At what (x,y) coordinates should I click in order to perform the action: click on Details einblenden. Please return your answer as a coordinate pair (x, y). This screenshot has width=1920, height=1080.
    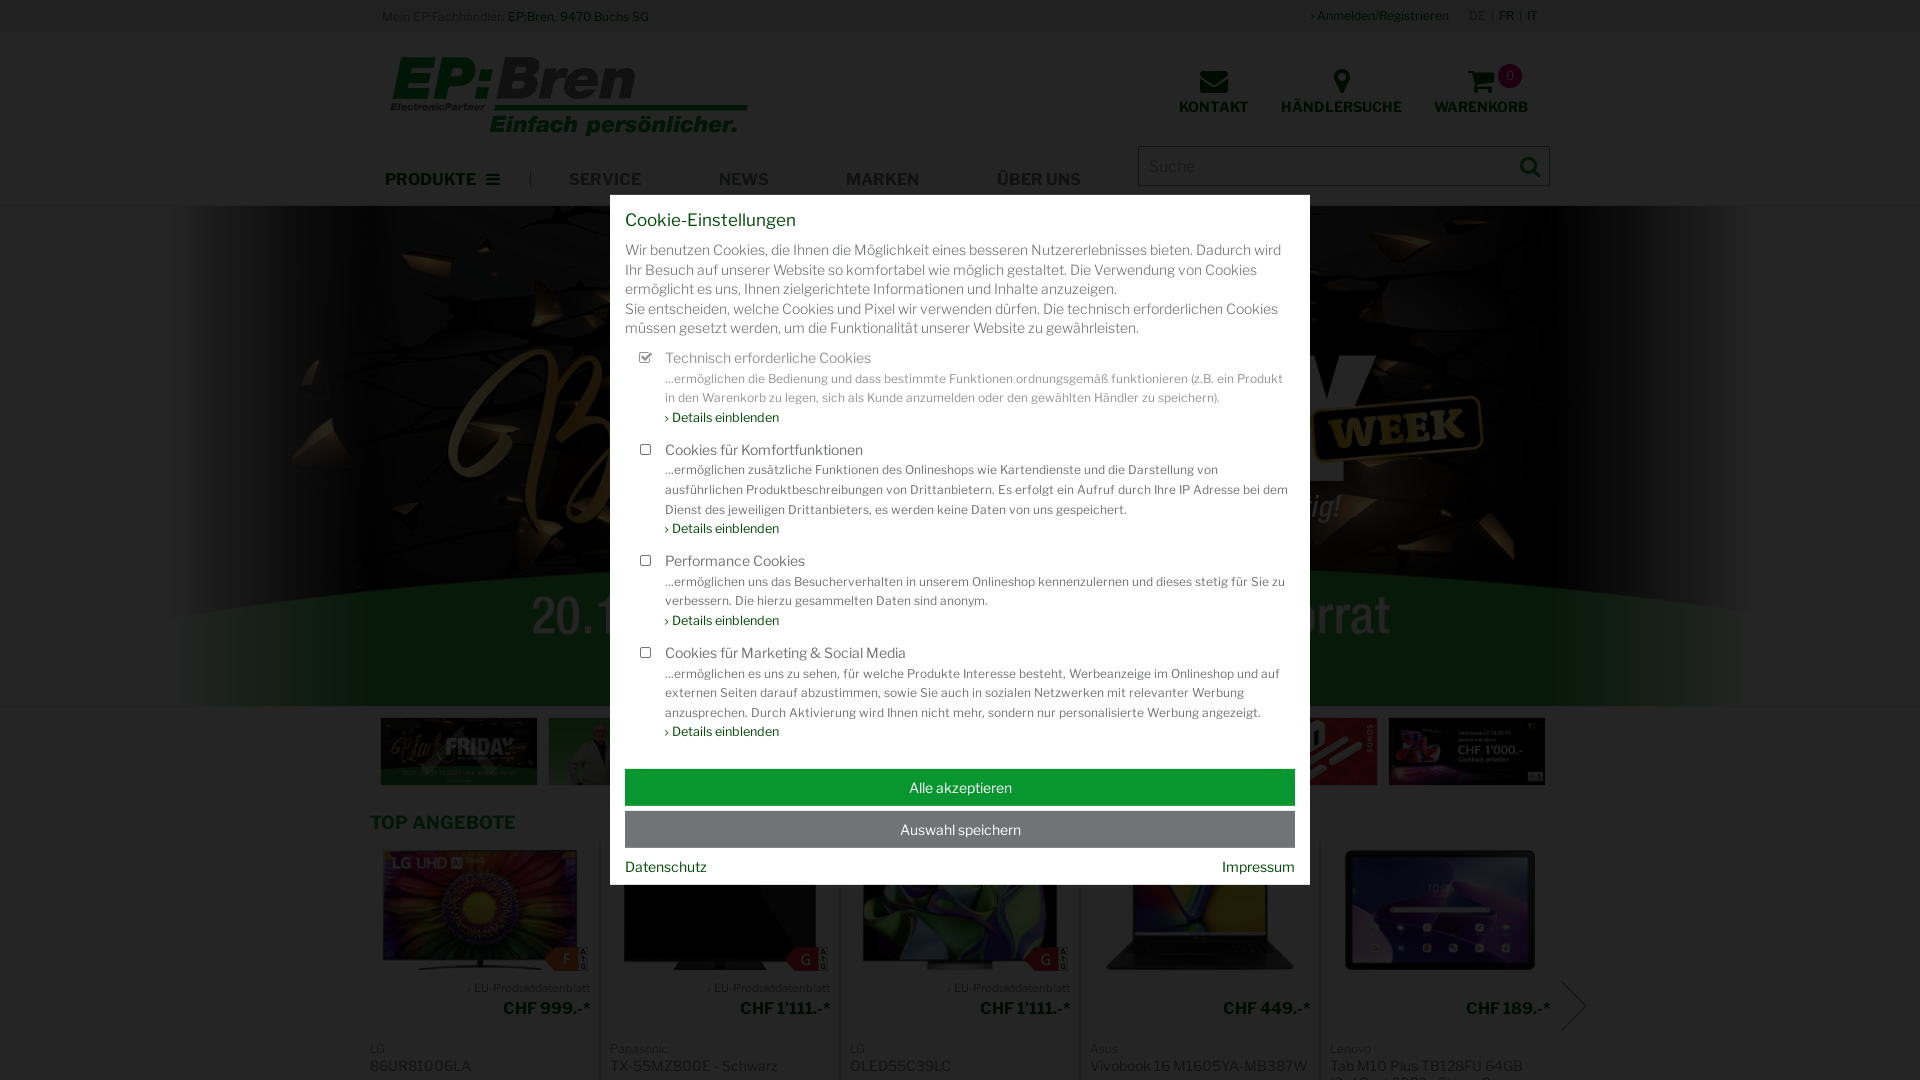
    Looking at the image, I should click on (722, 418).